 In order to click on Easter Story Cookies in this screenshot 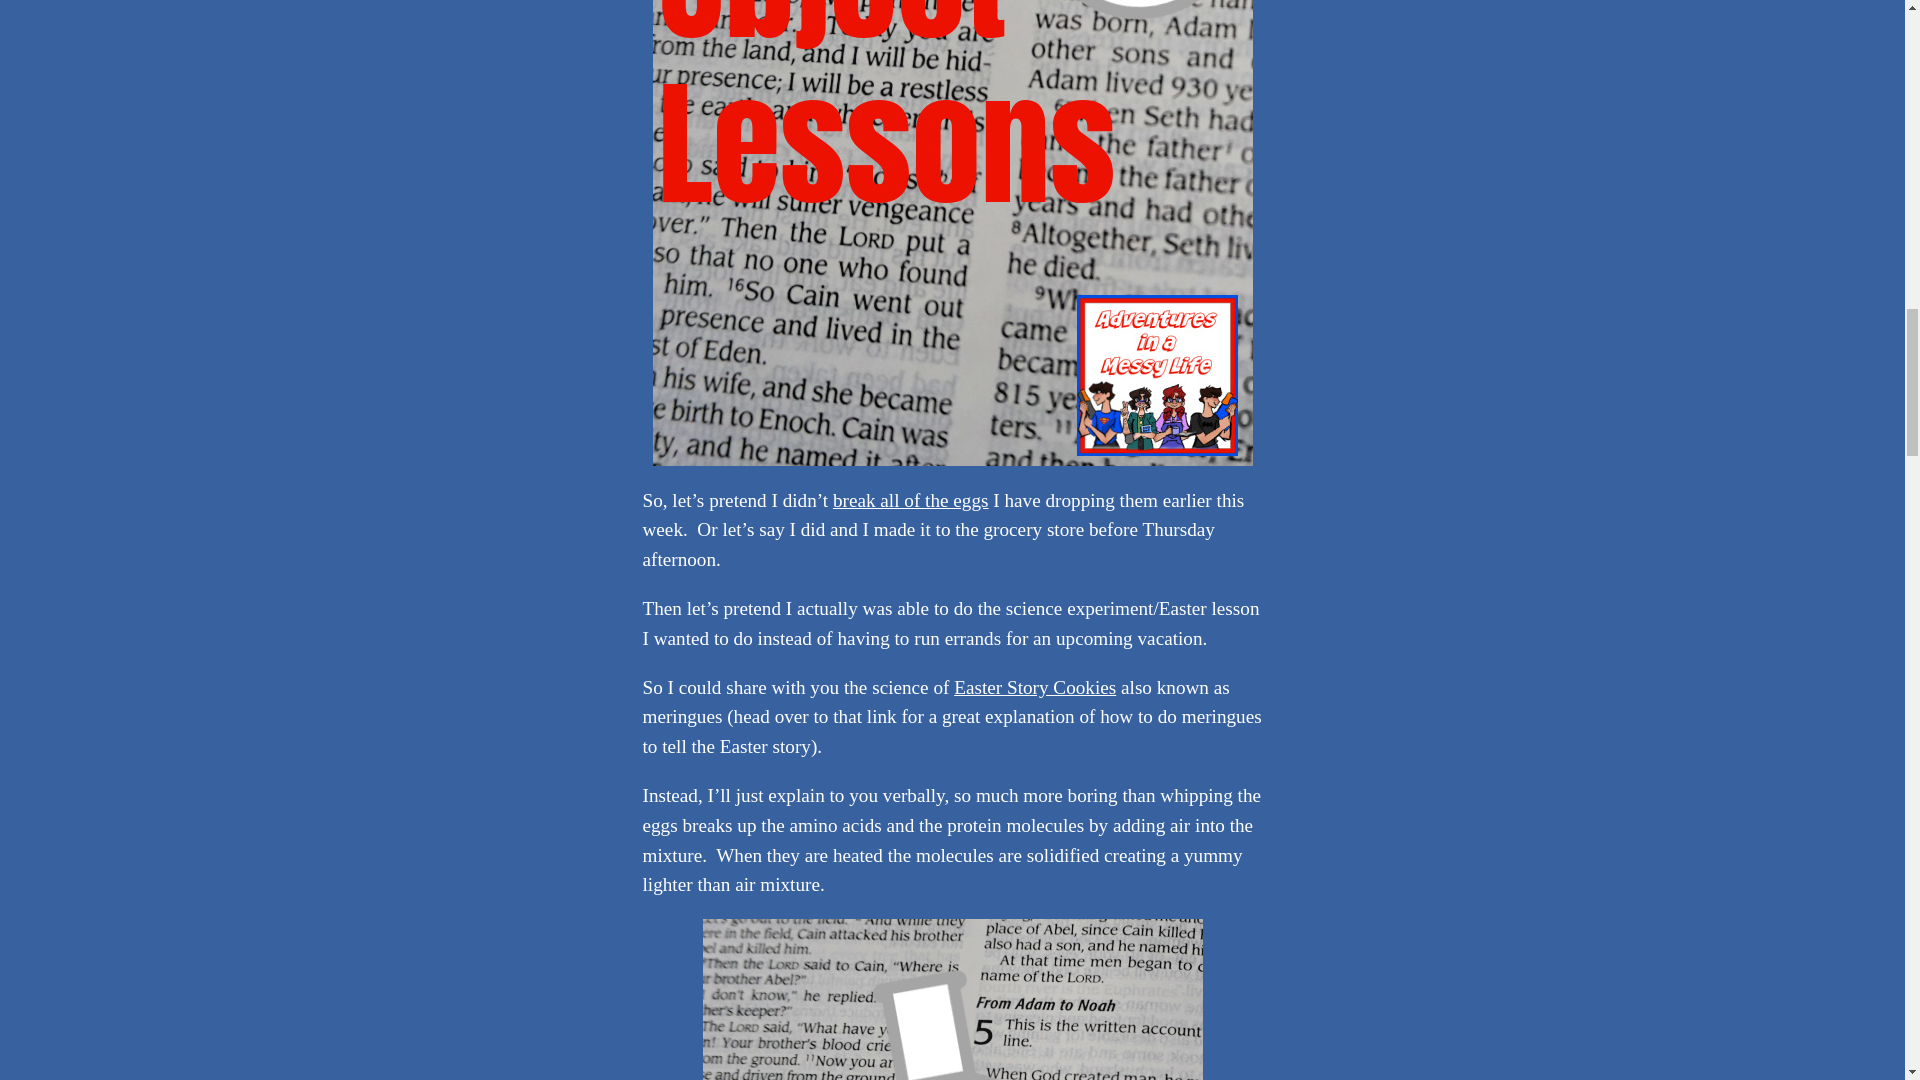, I will do `click(1034, 687)`.